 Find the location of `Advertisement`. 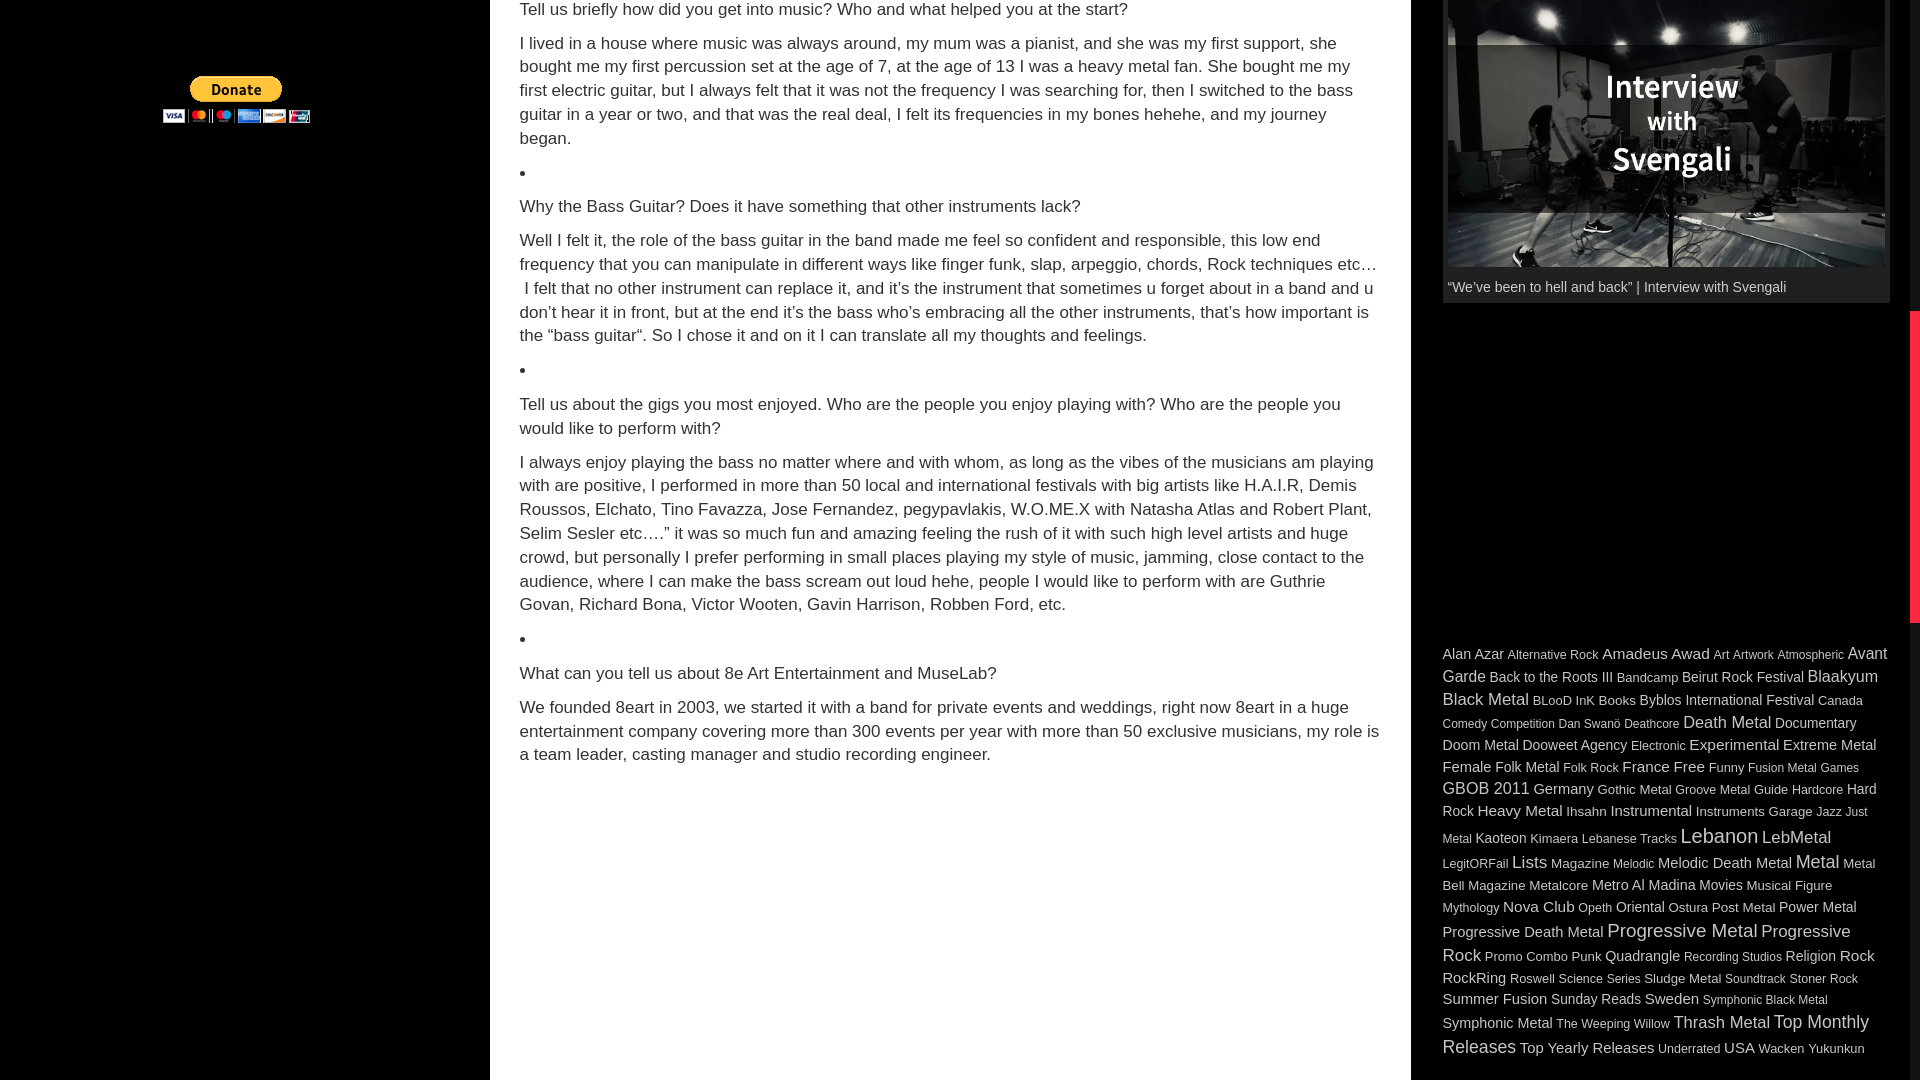

Advertisement is located at coordinates (1665, 492).